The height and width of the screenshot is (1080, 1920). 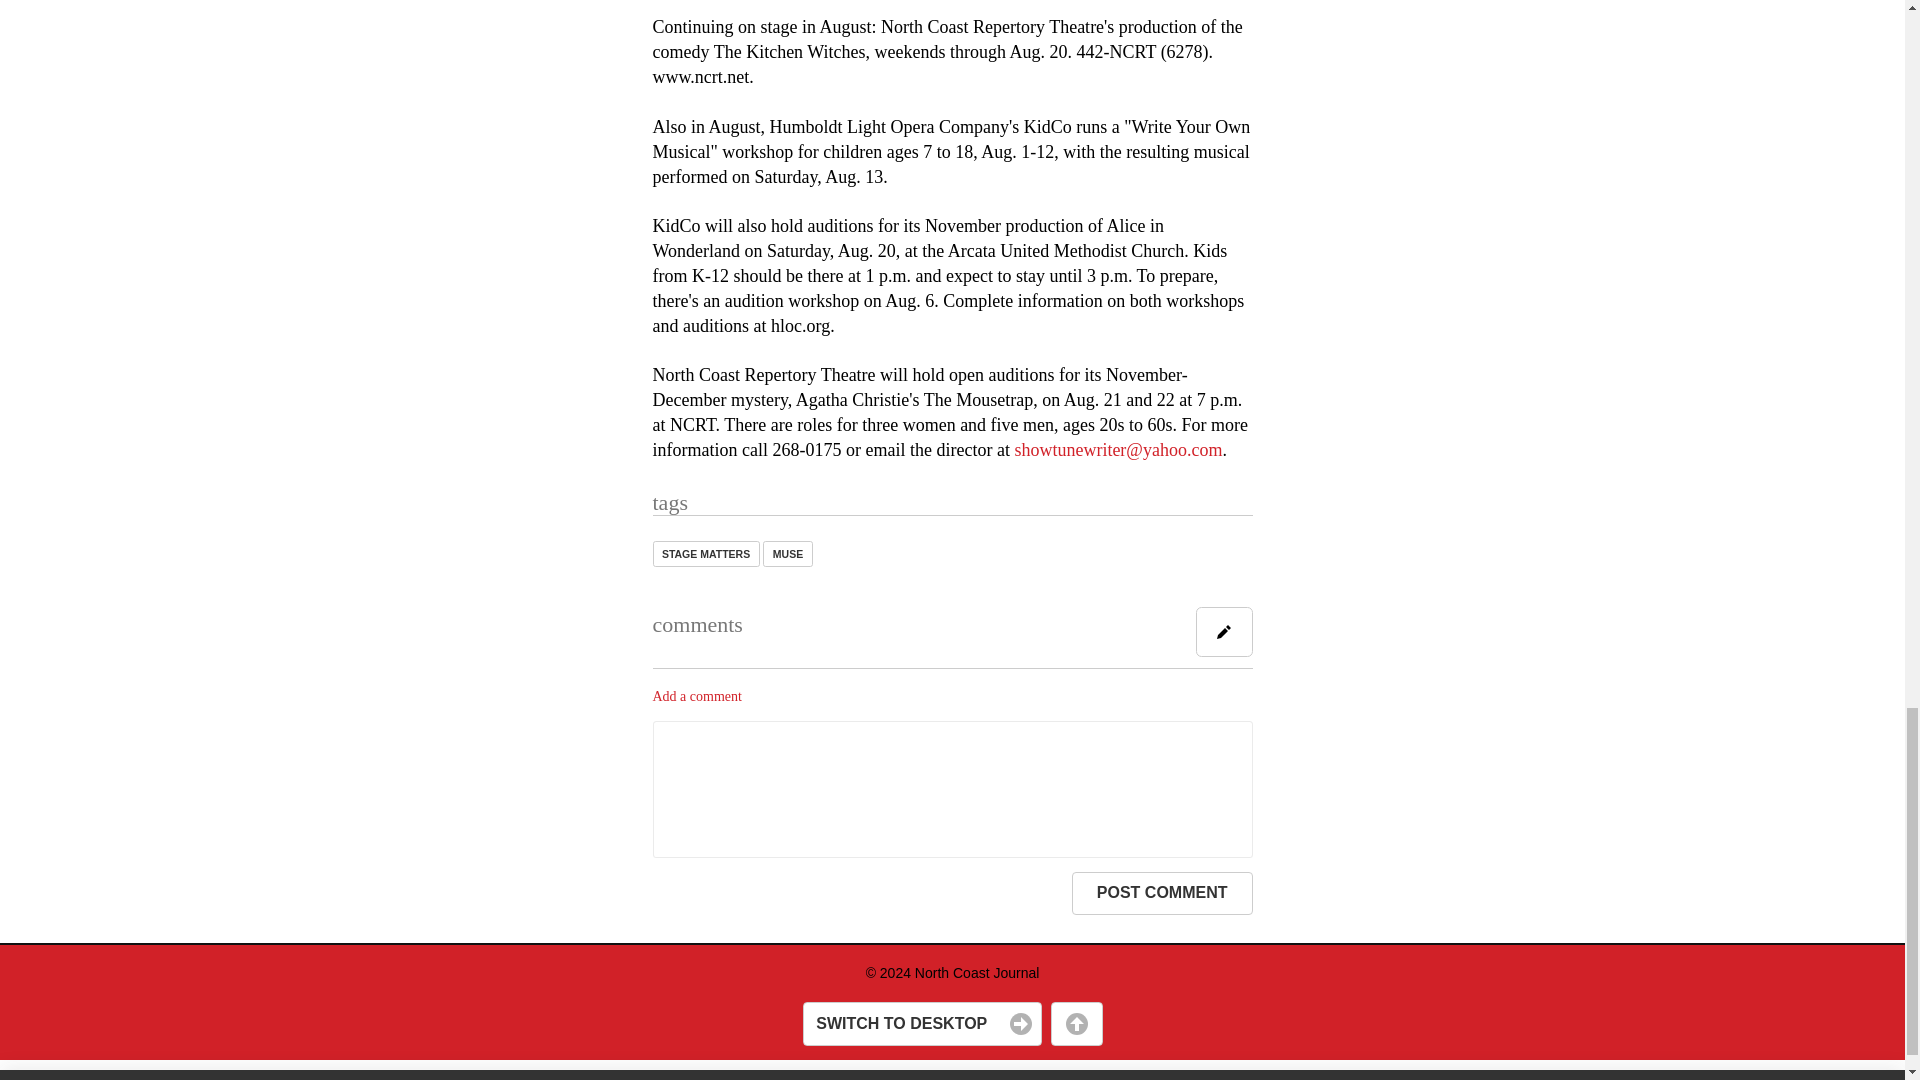 What do you see at coordinates (696, 696) in the screenshot?
I see `Add a comment` at bounding box center [696, 696].